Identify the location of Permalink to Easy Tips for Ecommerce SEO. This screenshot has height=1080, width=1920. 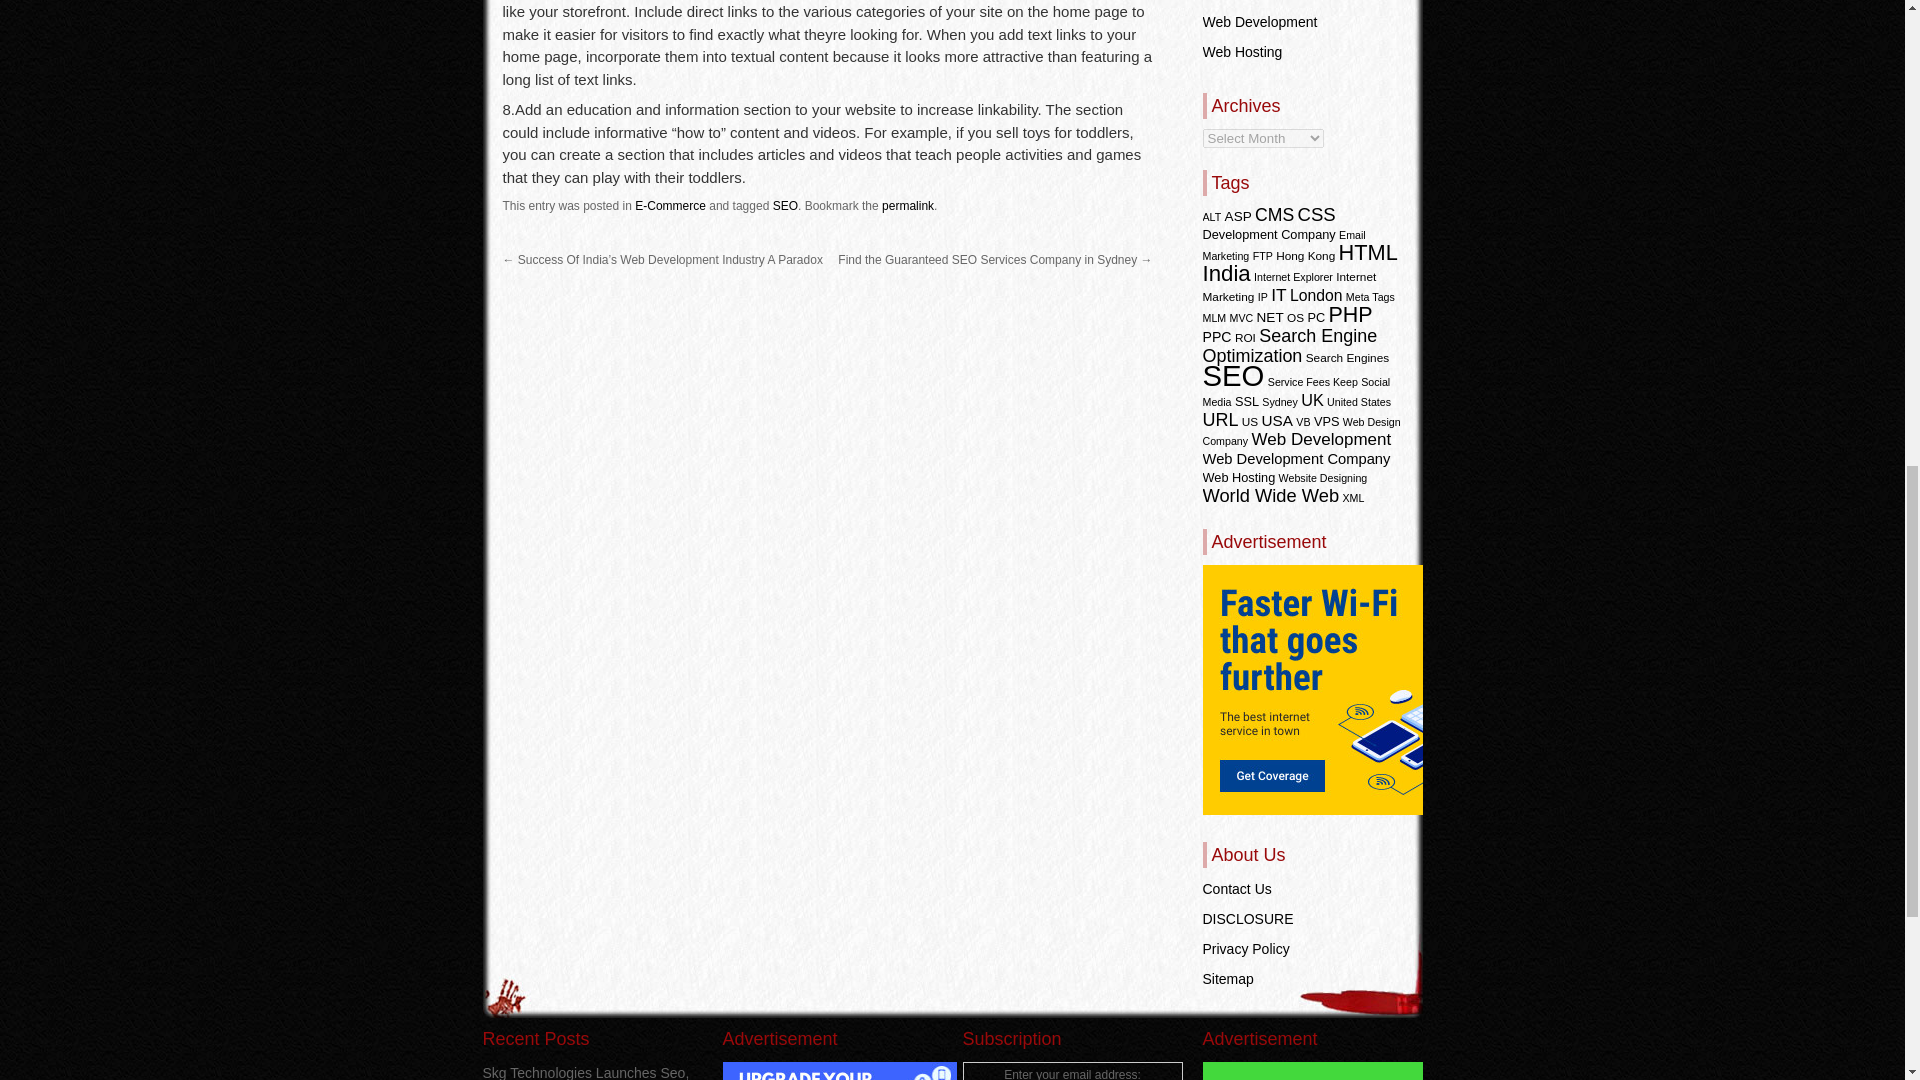
(907, 205).